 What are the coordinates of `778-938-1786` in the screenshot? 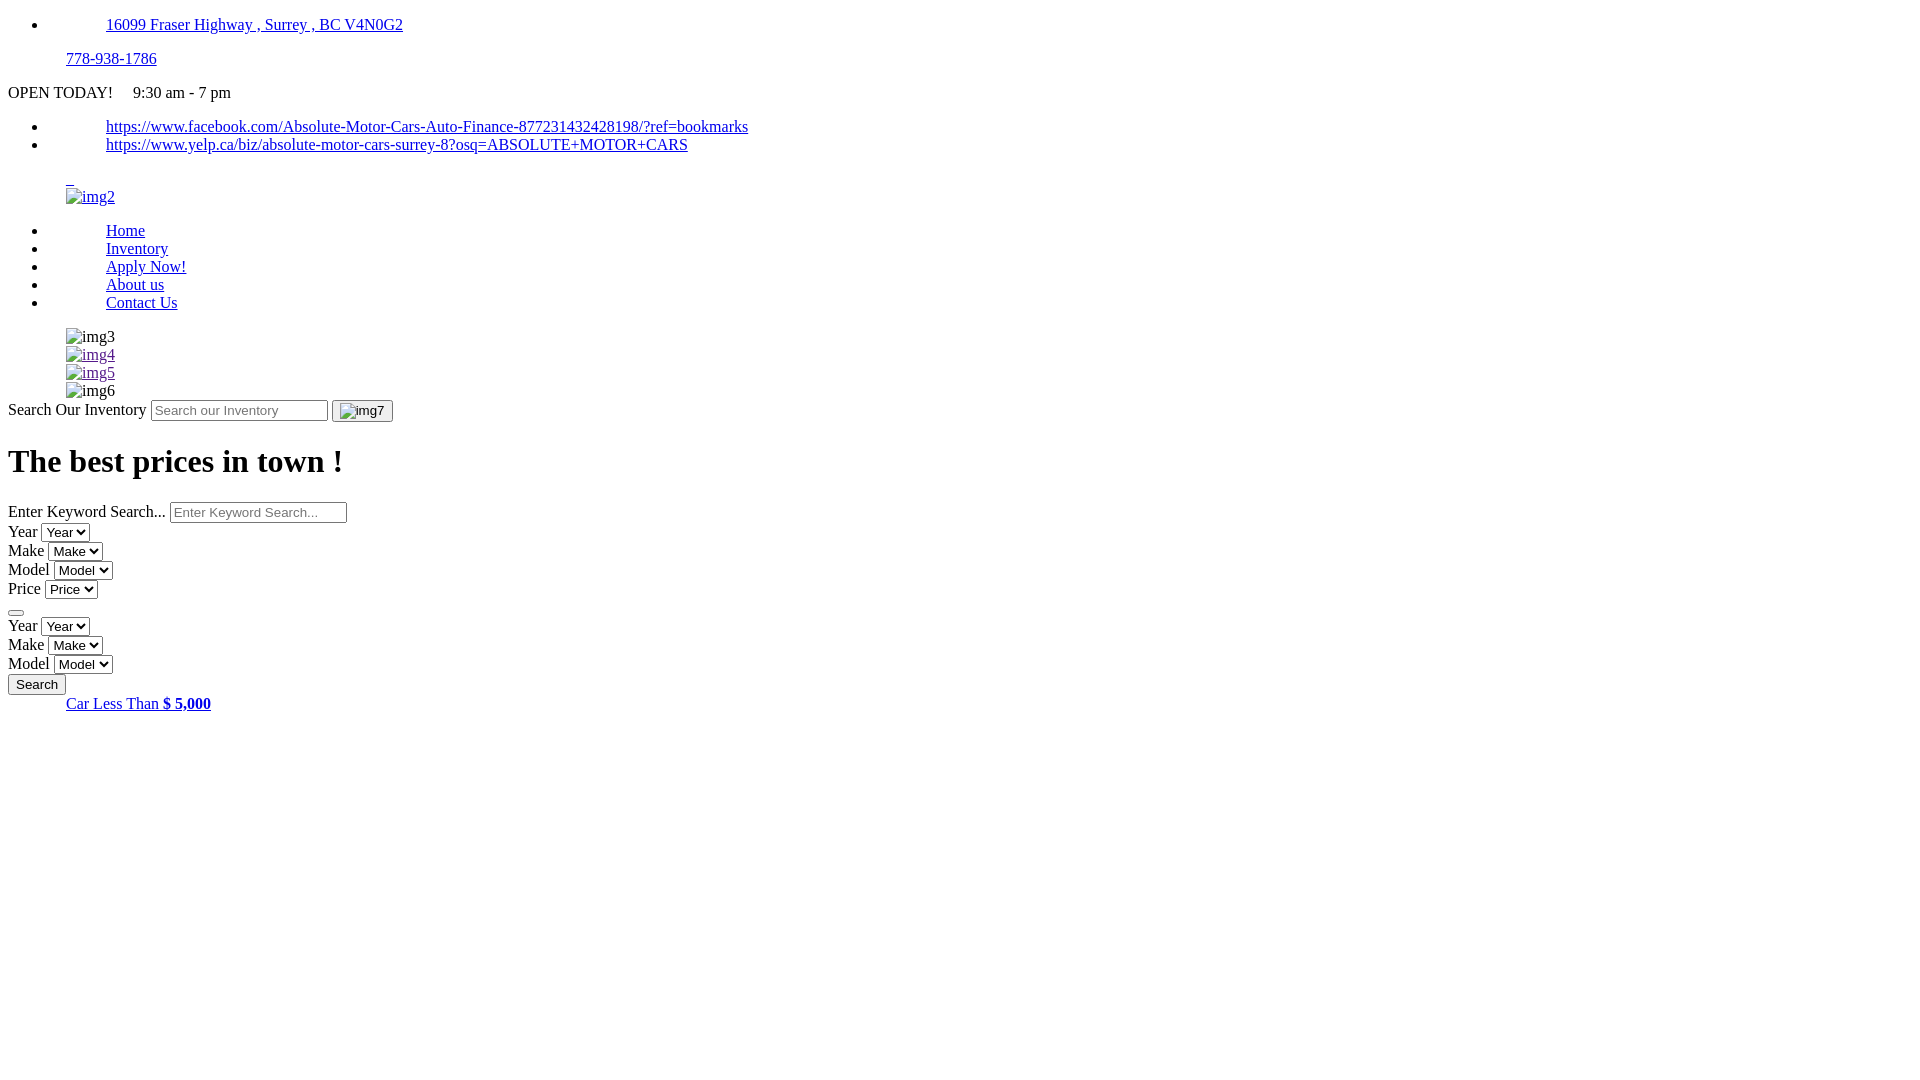 It's located at (112, 58).